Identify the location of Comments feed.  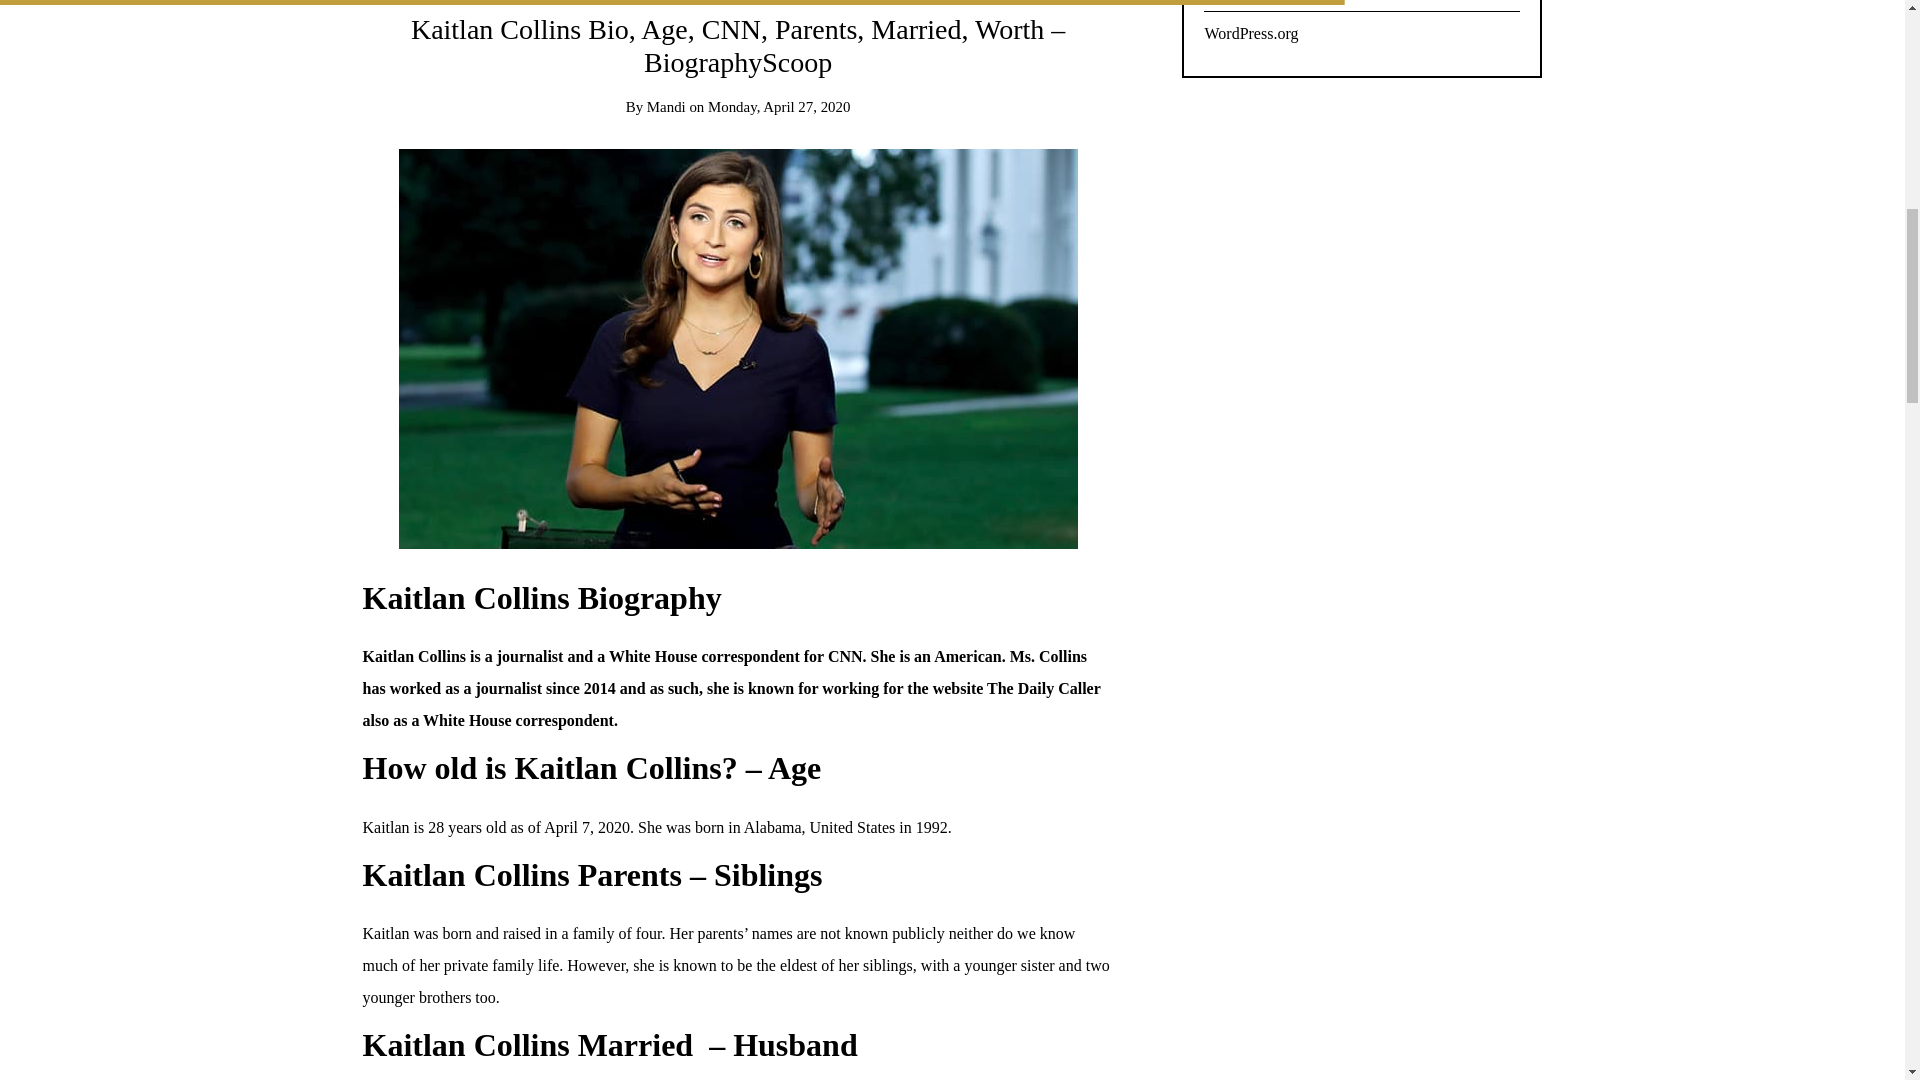
(1362, 6).